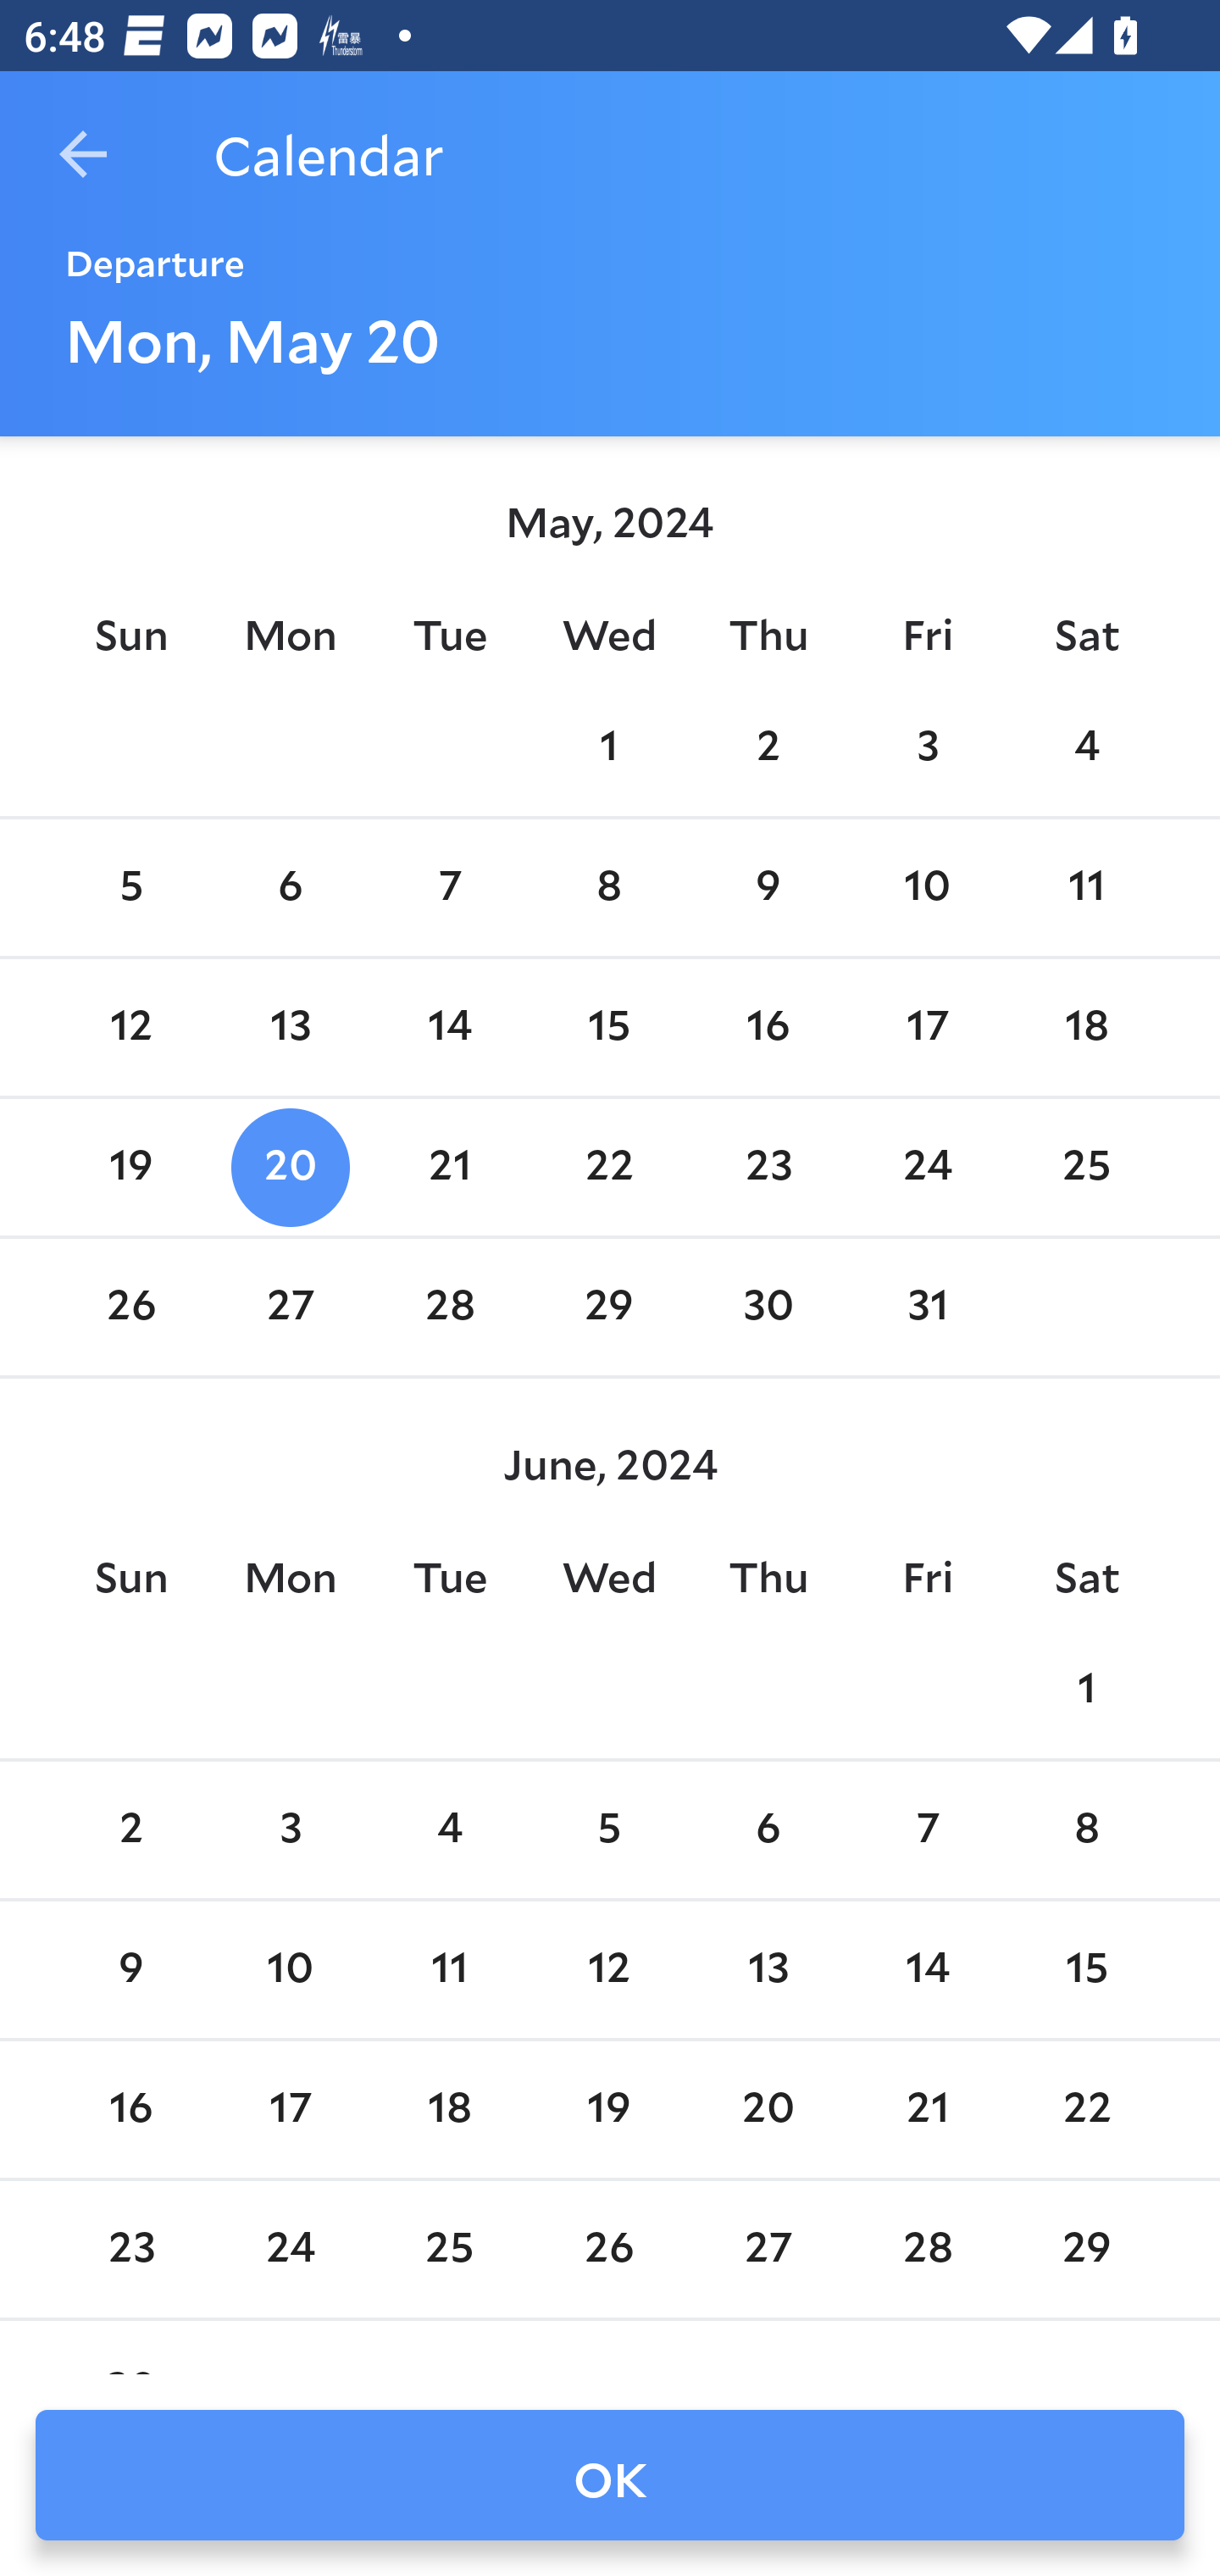 This screenshot has height=2576, width=1220. Describe the element at coordinates (927, 747) in the screenshot. I see `3` at that location.